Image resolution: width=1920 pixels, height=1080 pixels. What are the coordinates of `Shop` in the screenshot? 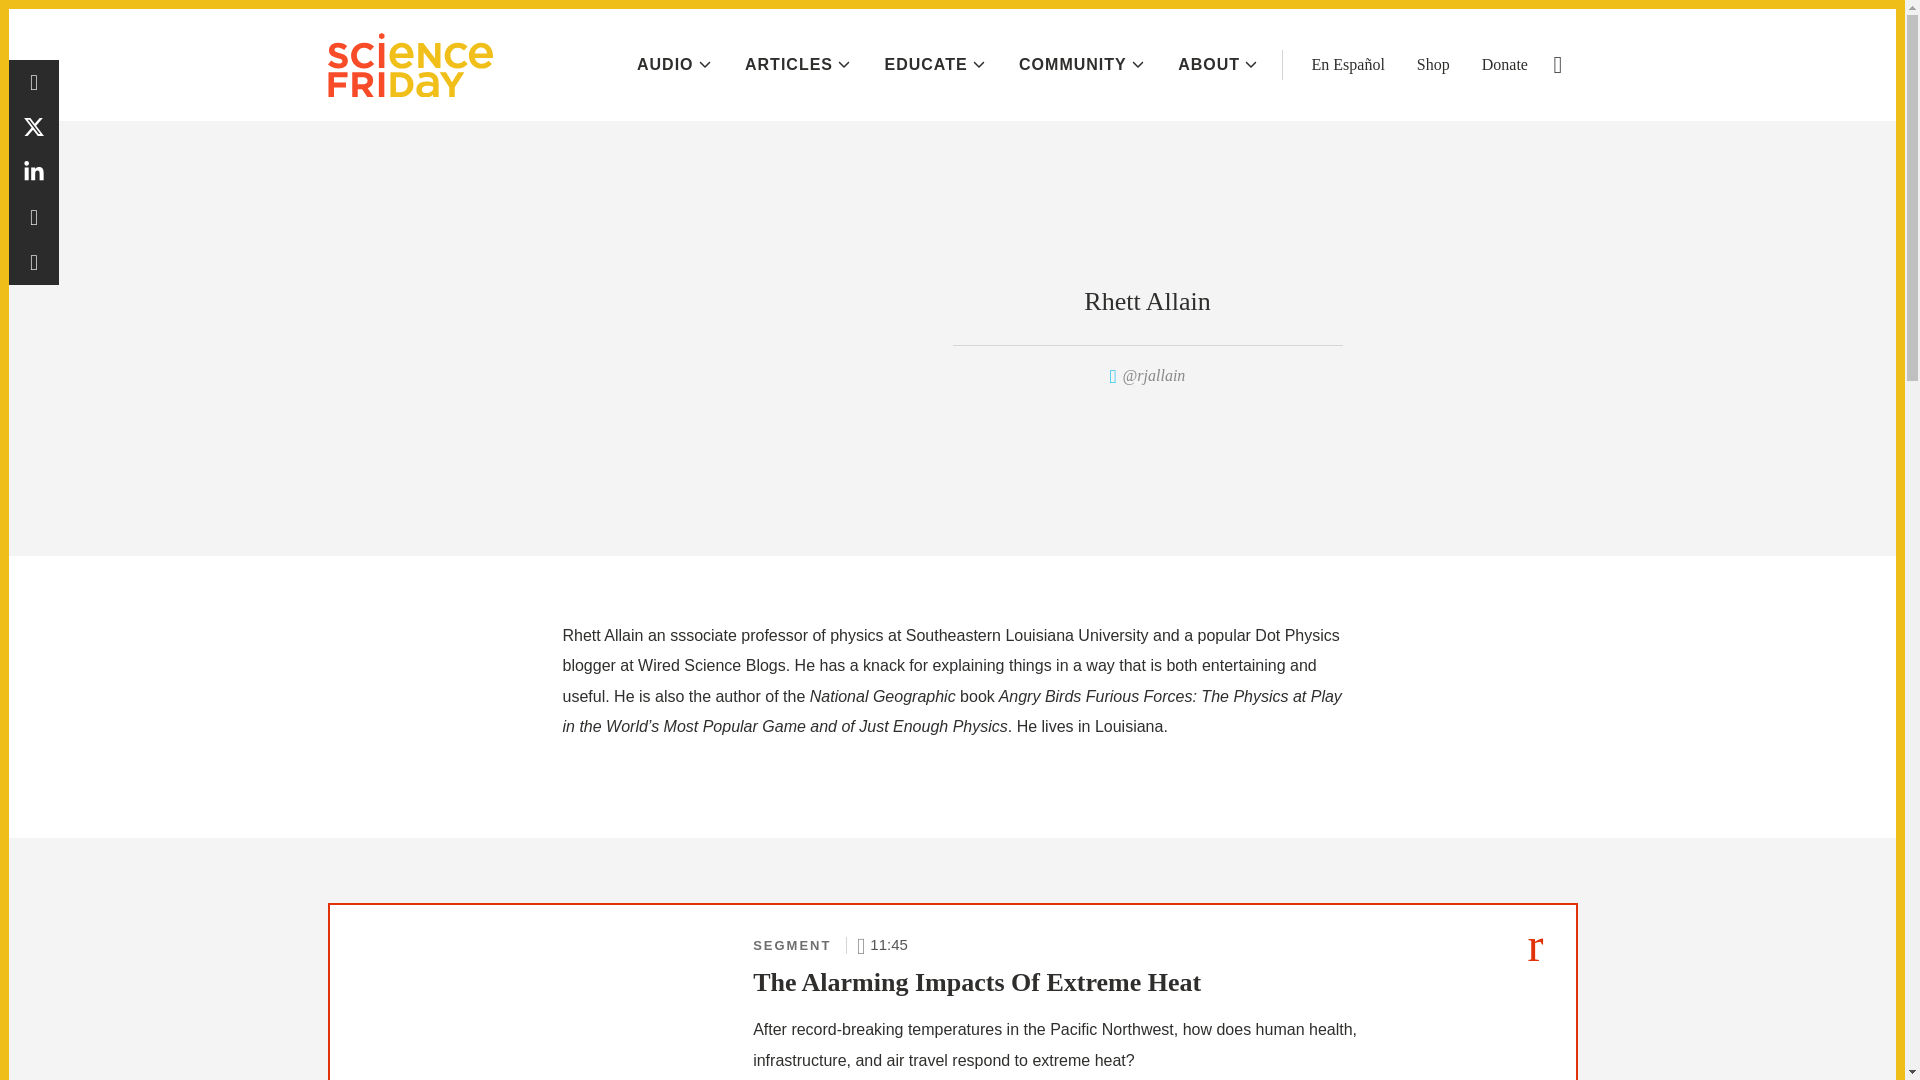 It's located at (1432, 64).